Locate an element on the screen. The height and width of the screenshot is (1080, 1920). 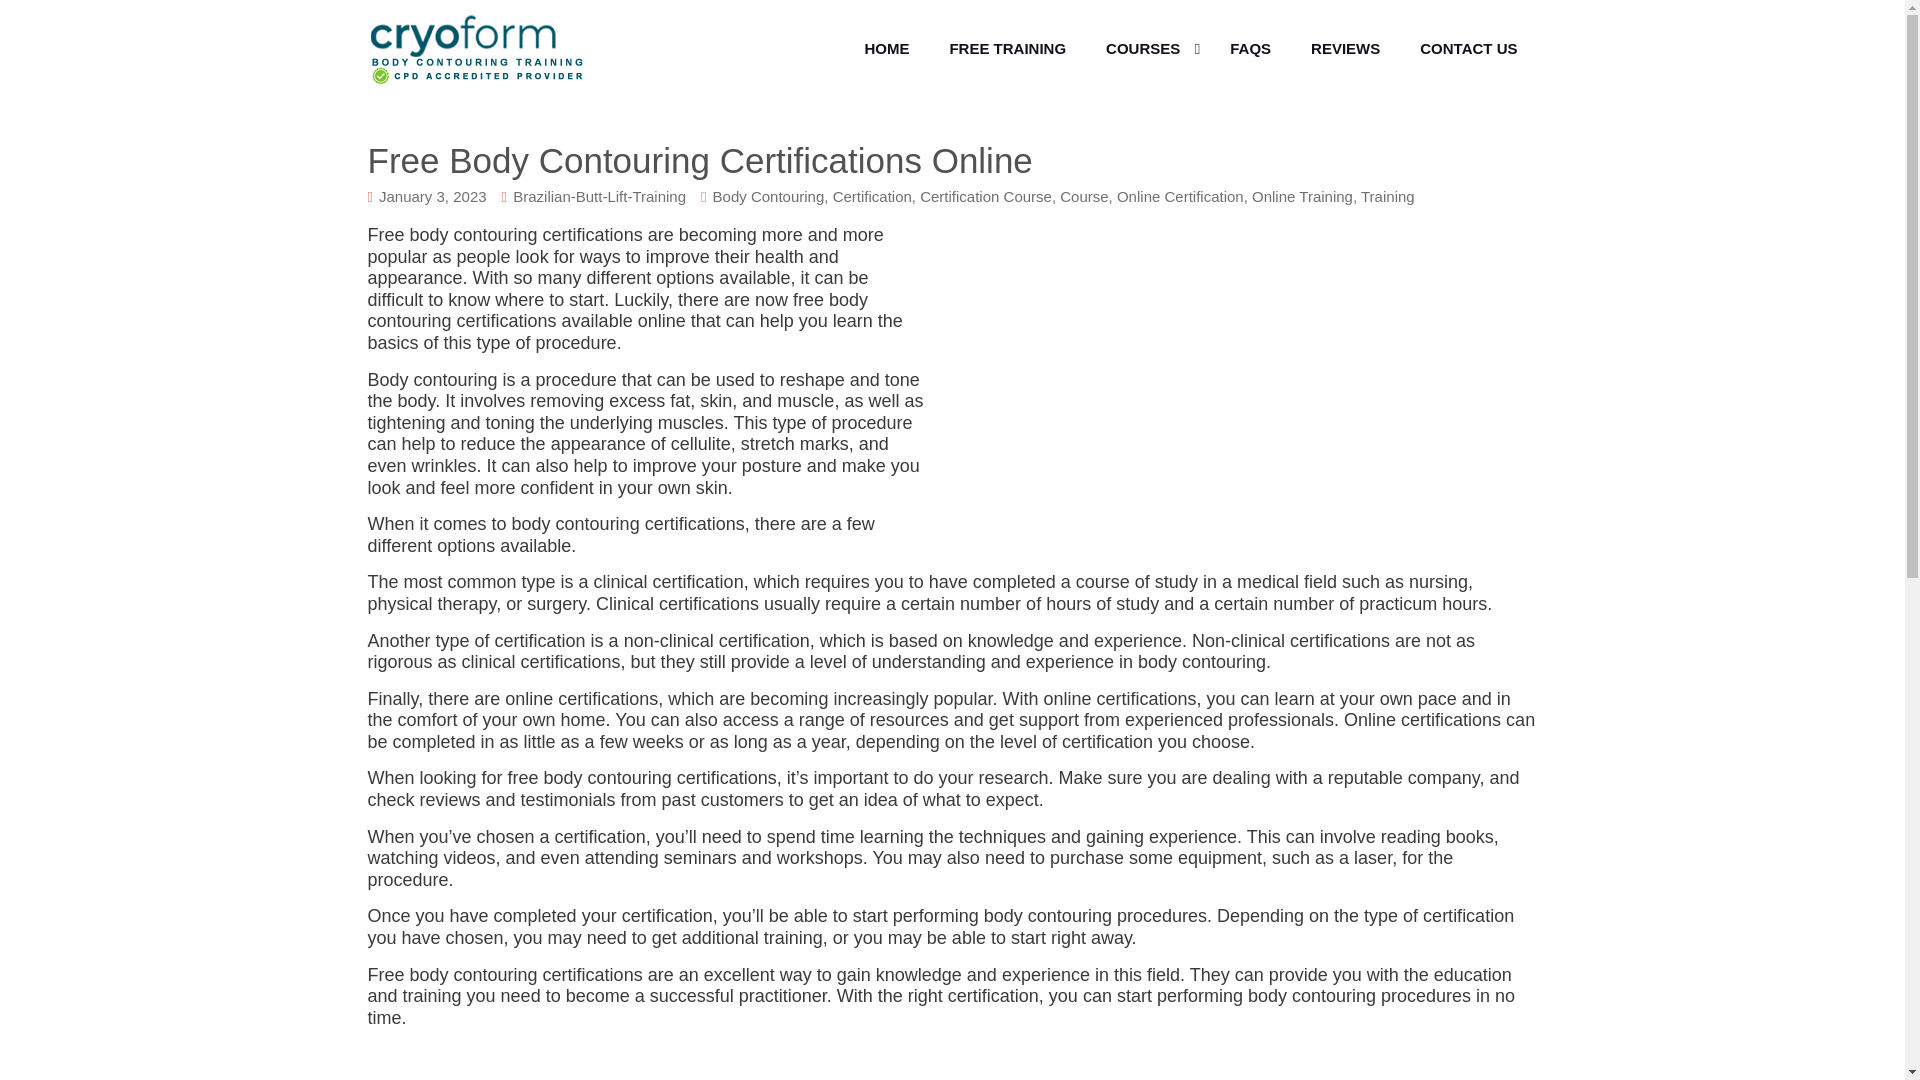
Training is located at coordinates (1388, 196).